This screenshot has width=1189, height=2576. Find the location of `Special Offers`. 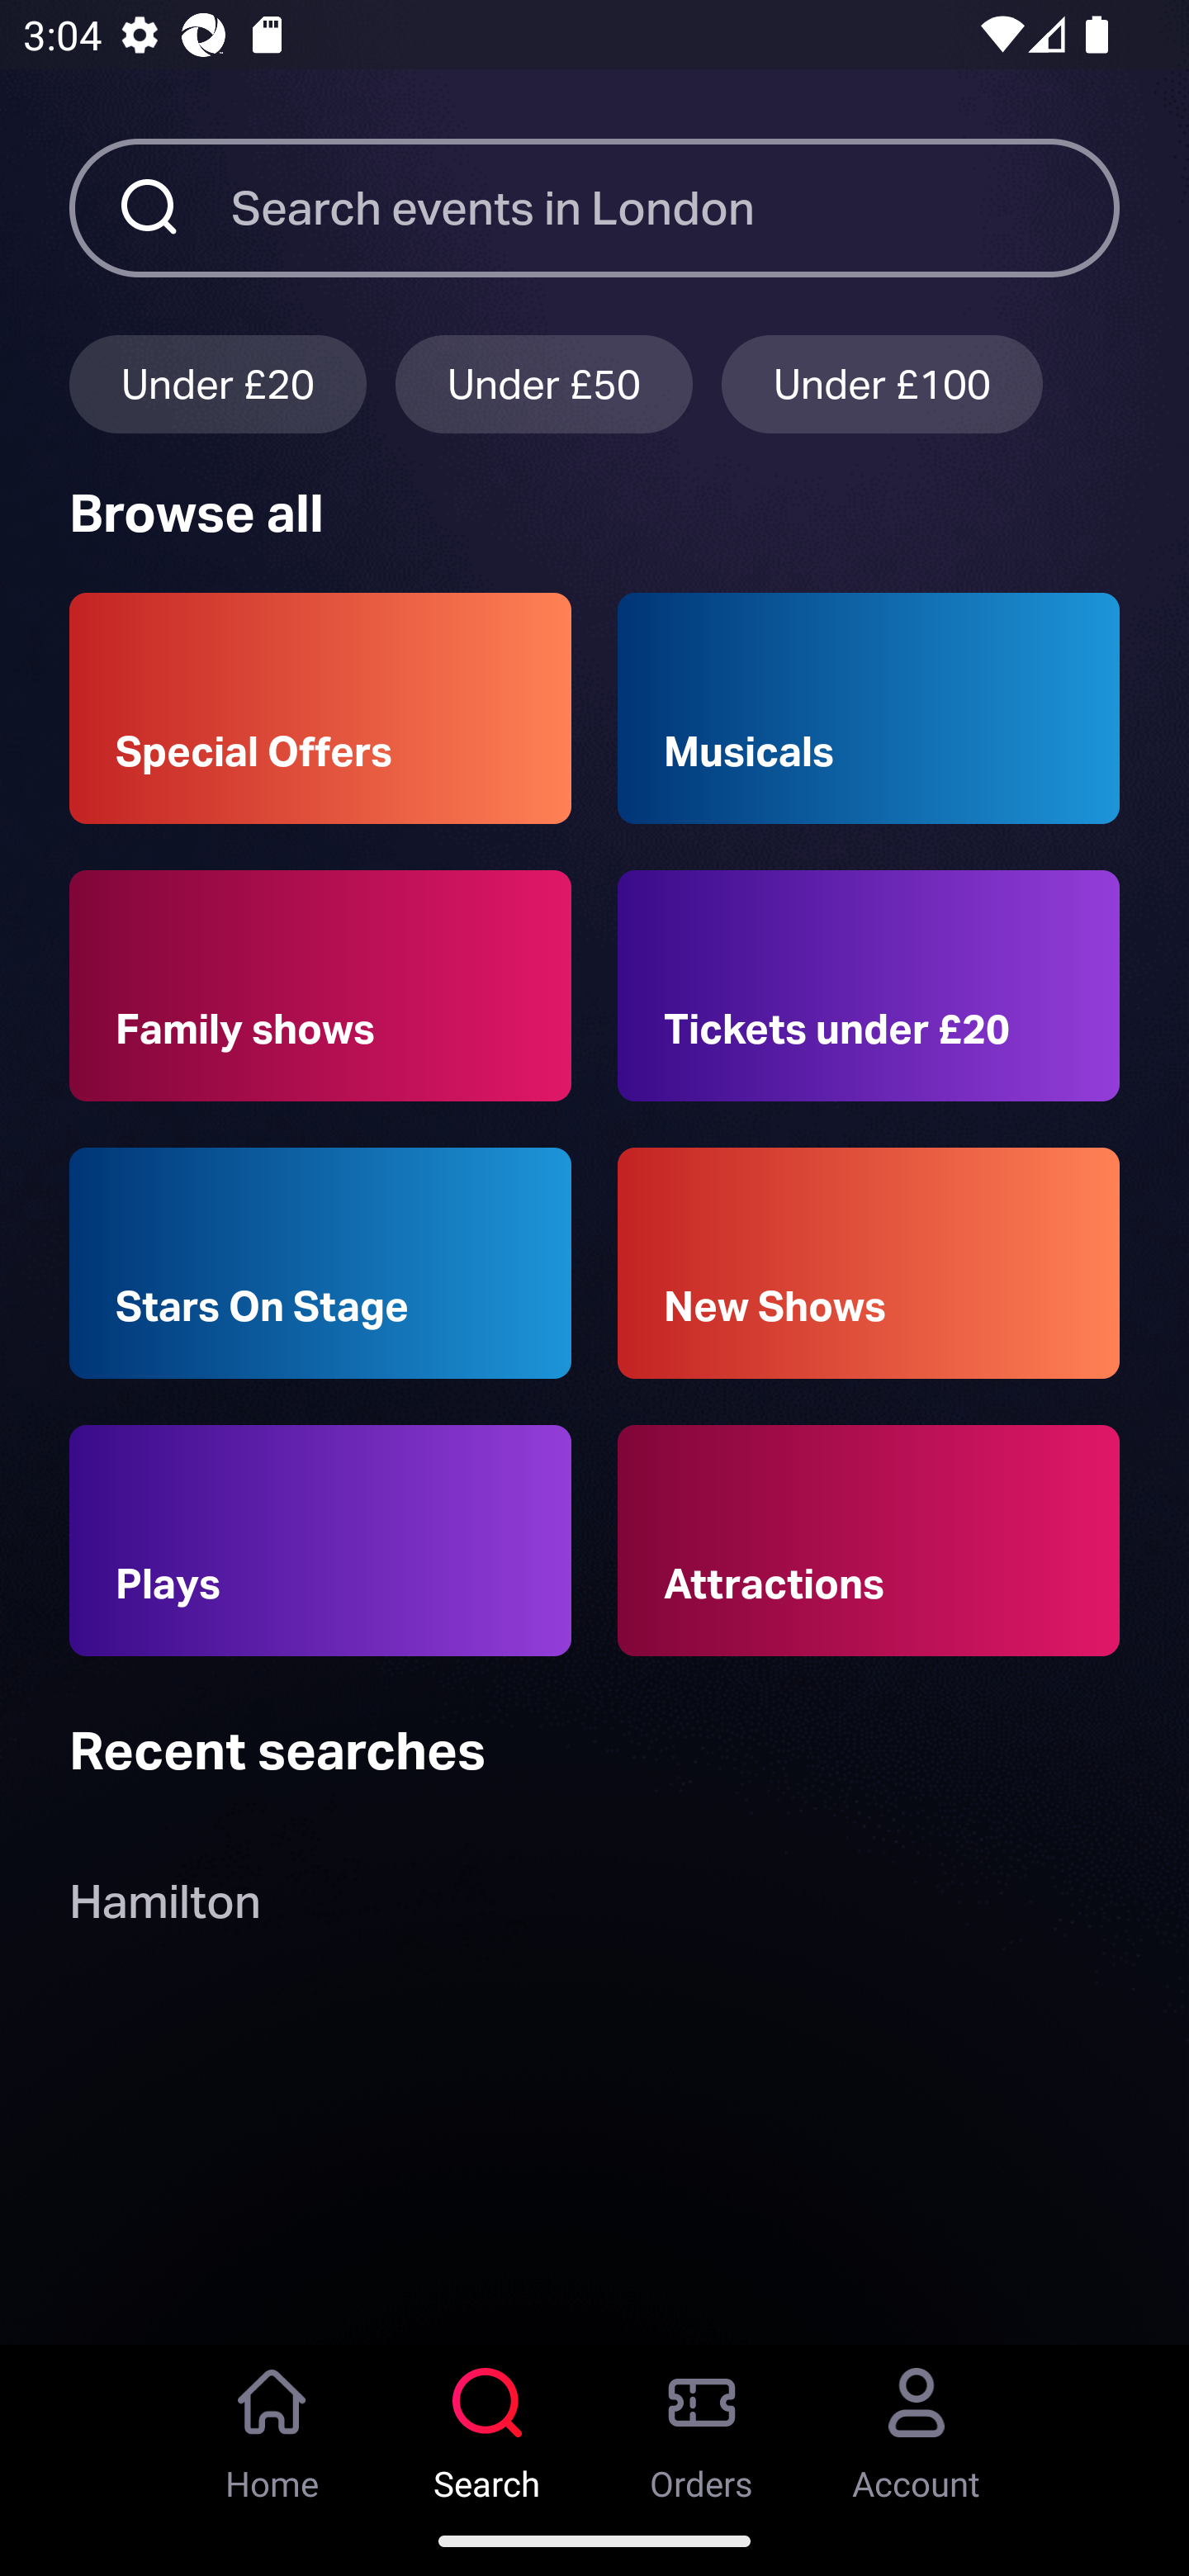

Special Offers is located at coordinates (320, 708).